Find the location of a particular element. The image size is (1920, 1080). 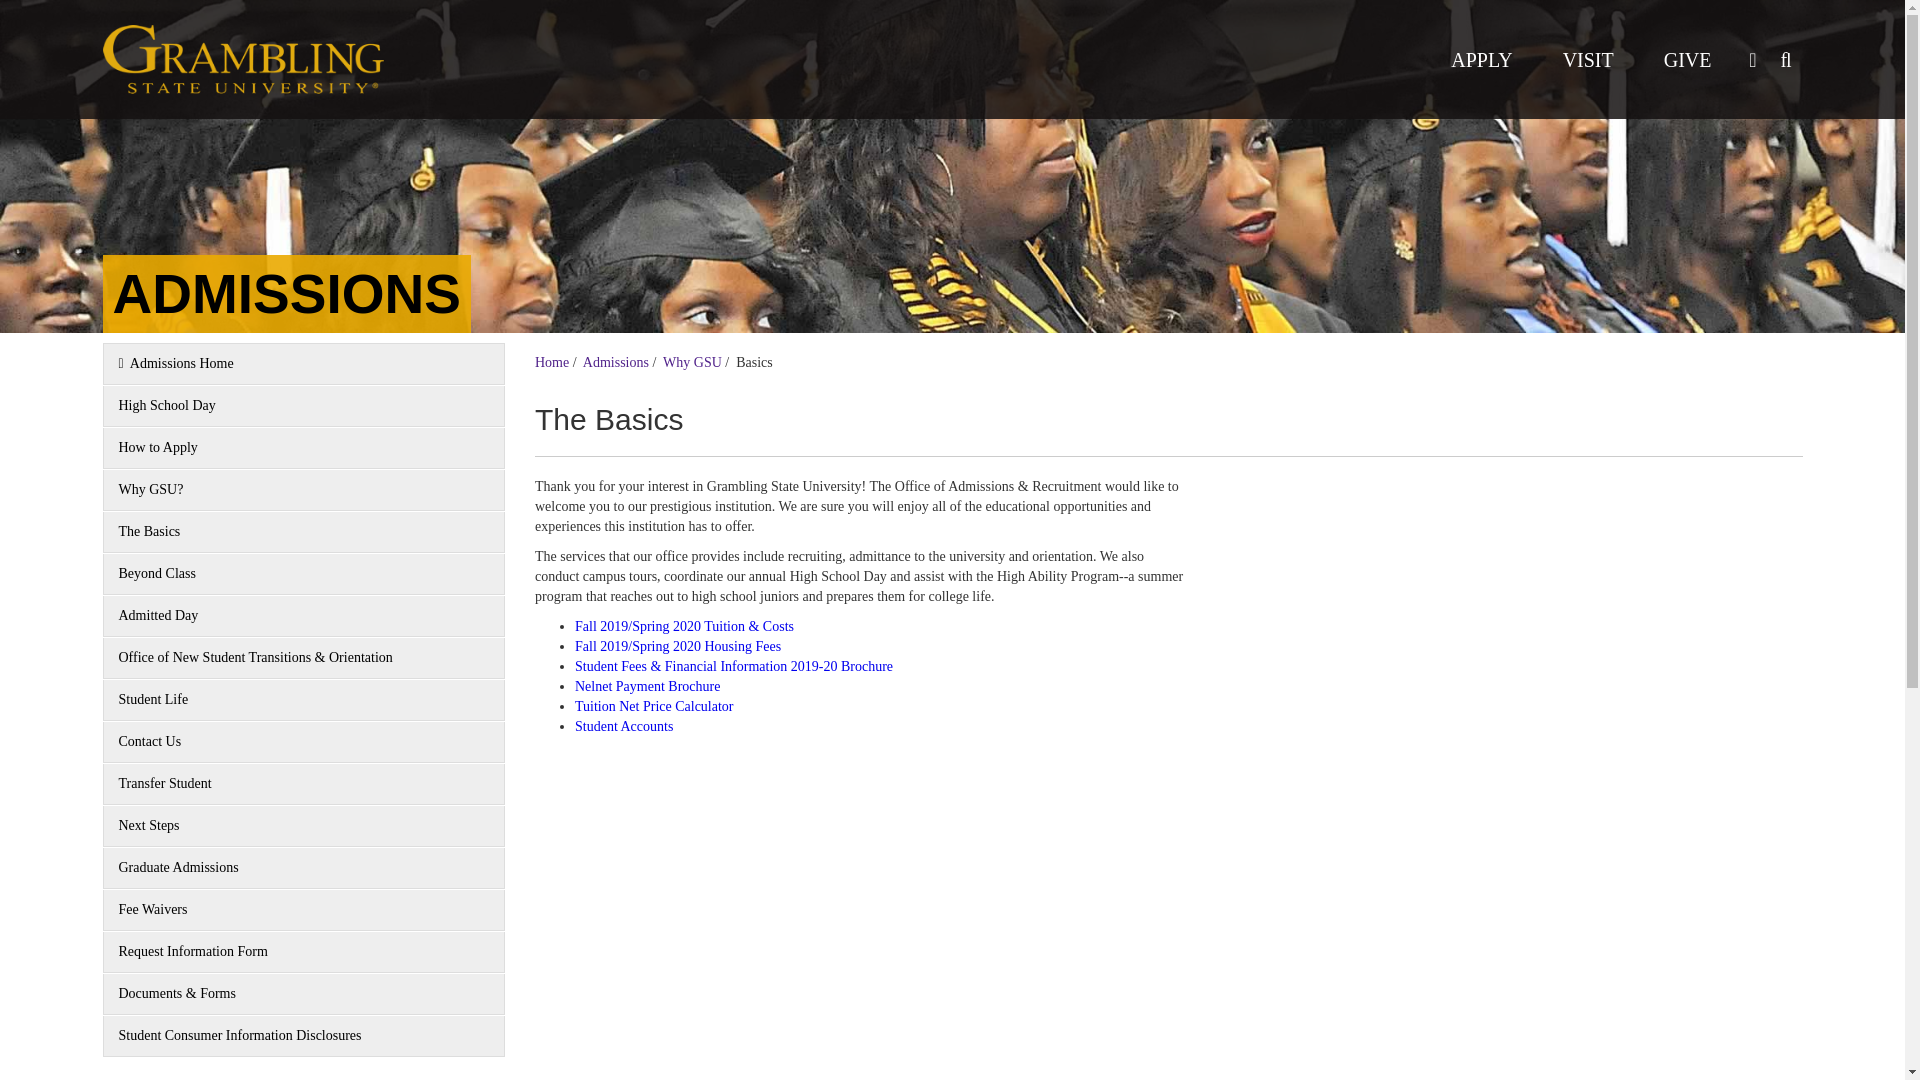

Dropdown Menu Toggle is located at coordinates (1752, 59).